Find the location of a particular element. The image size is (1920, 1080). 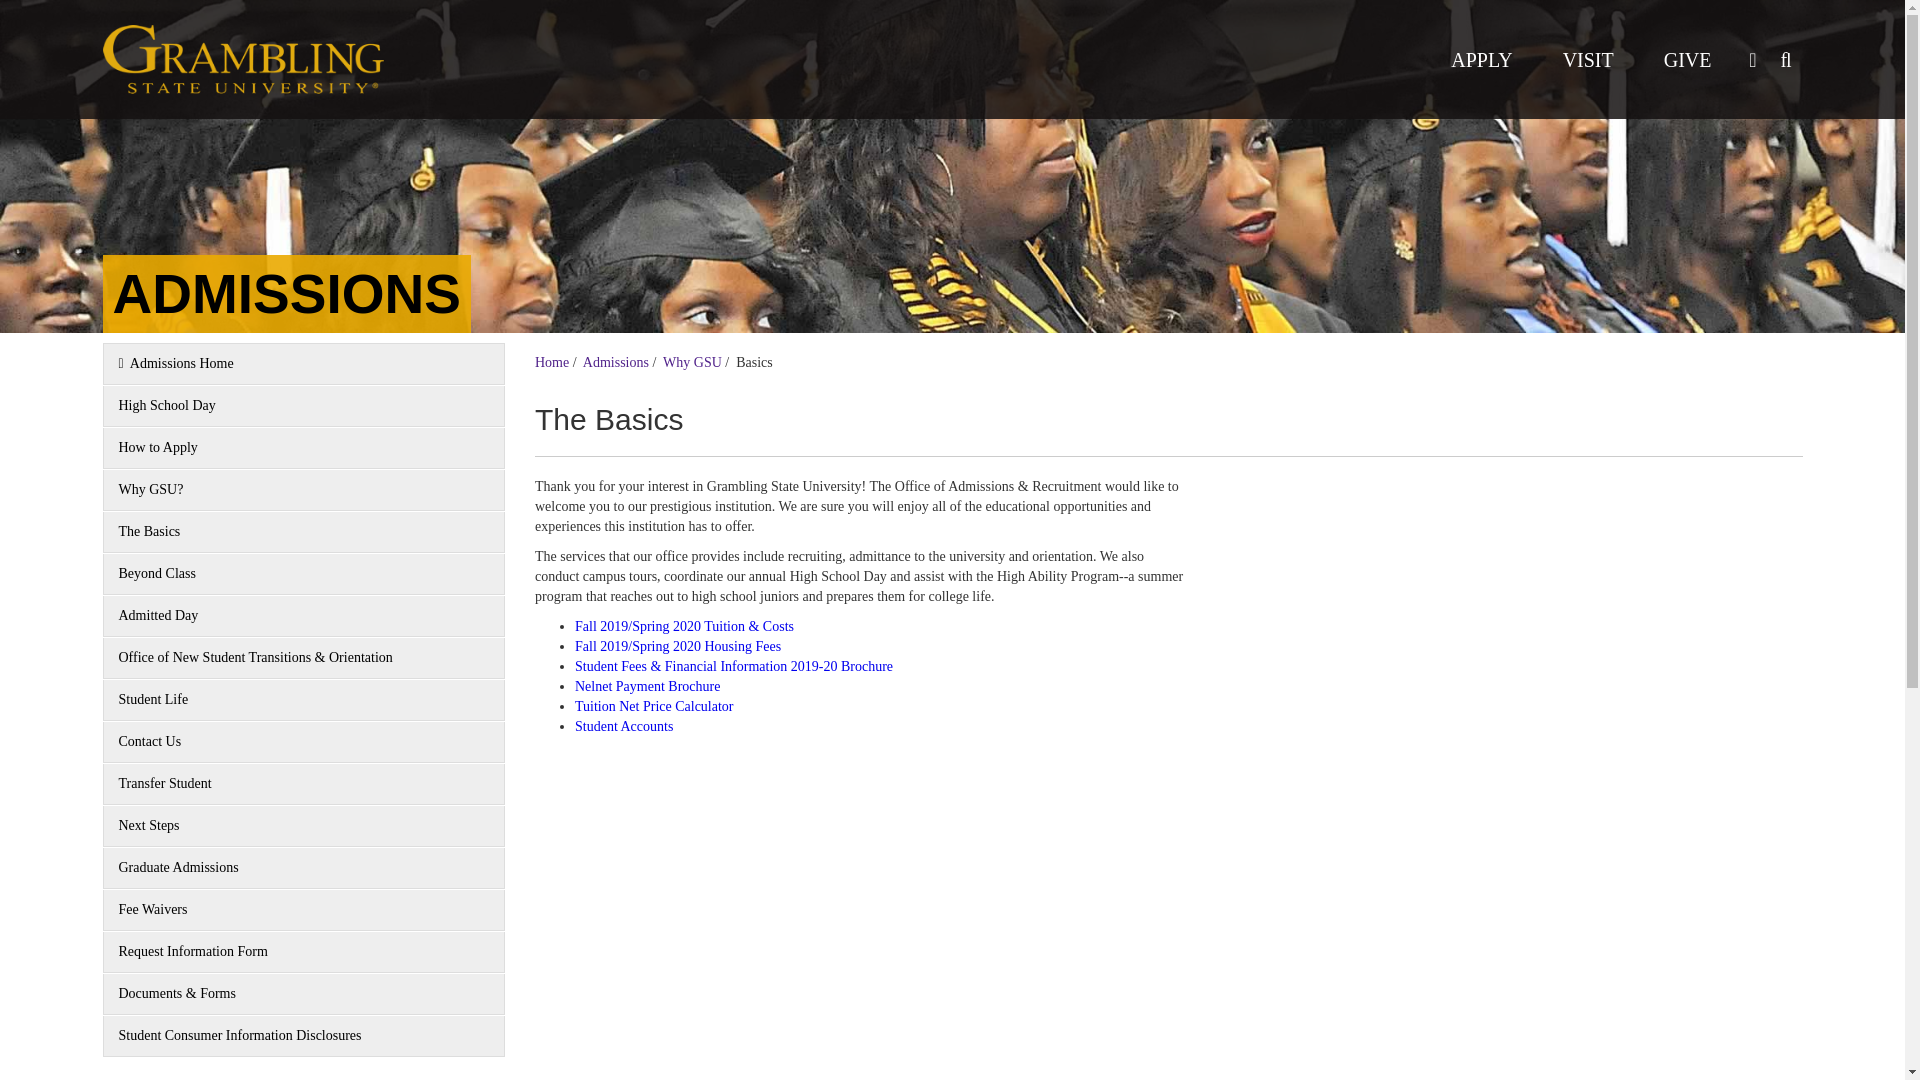

Dropdown Menu Toggle is located at coordinates (1752, 59).